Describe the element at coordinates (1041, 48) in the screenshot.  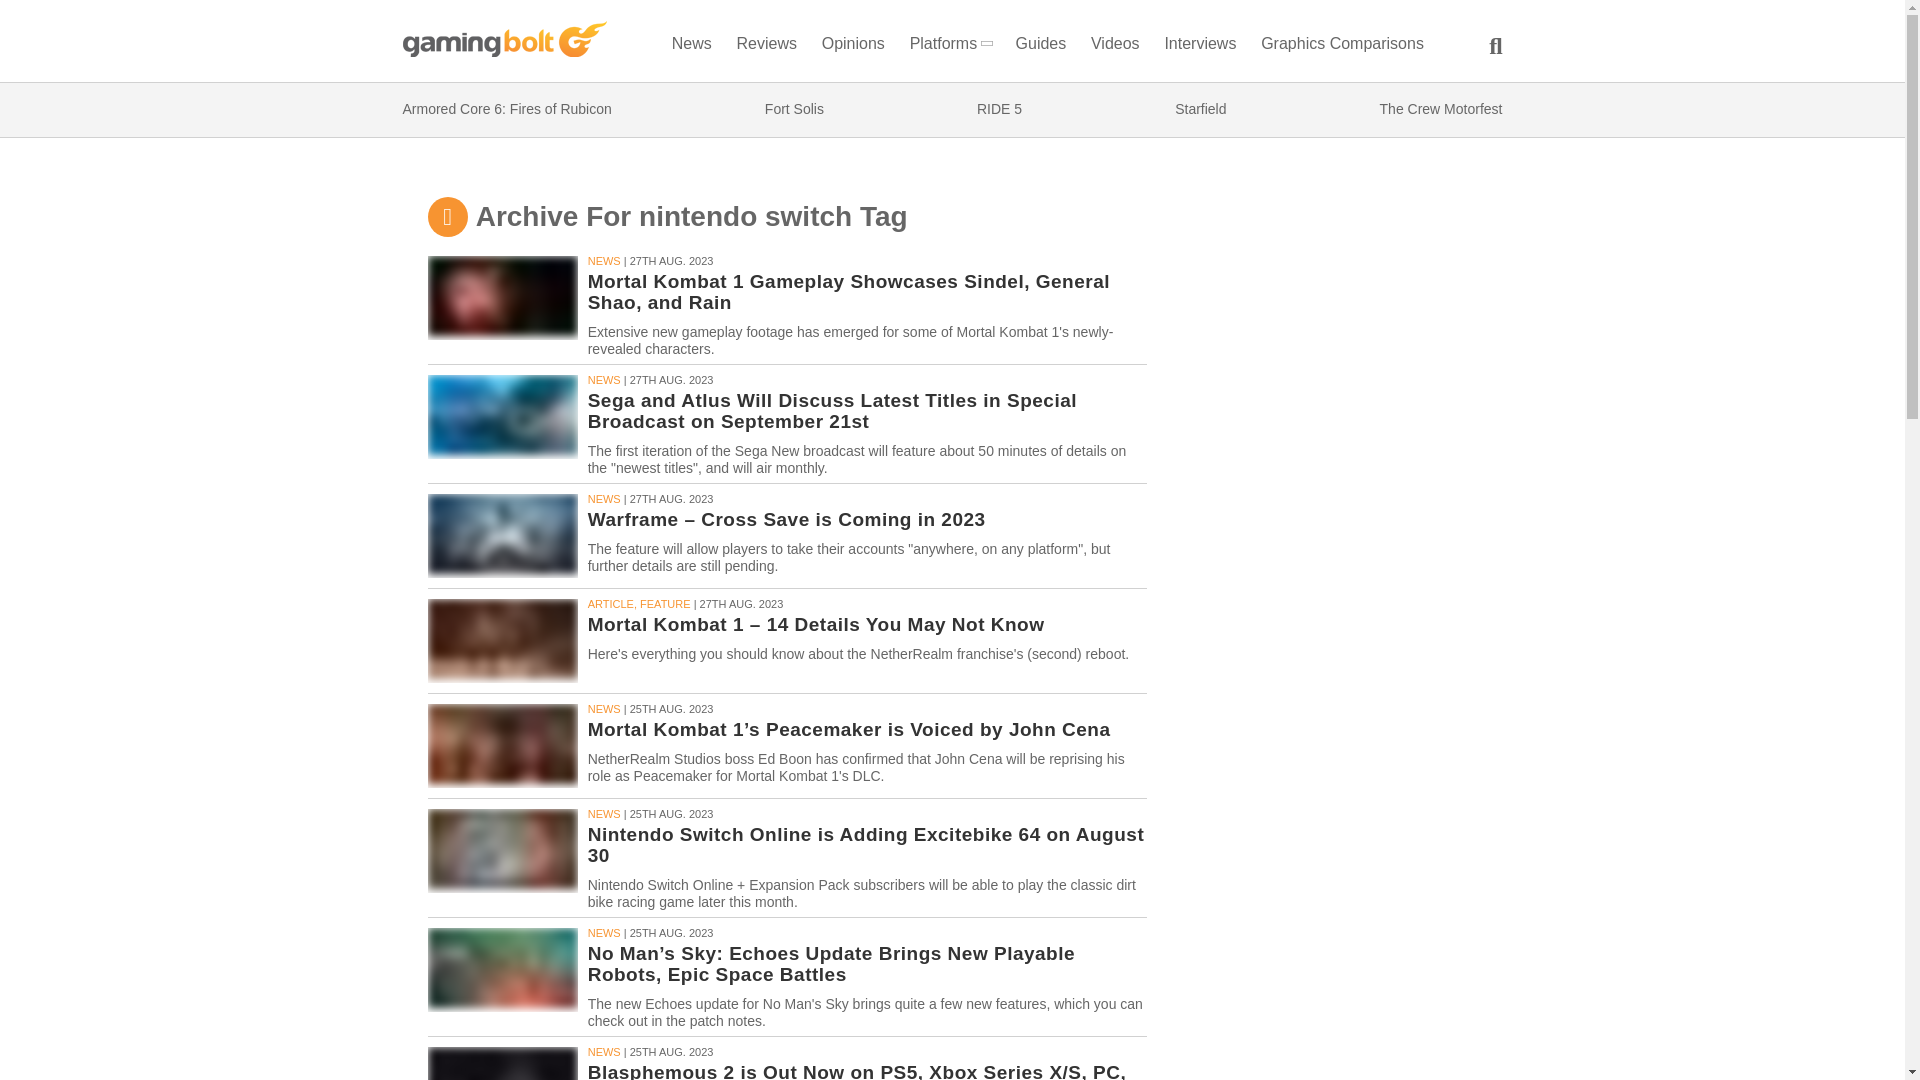
I see `Guides` at that location.